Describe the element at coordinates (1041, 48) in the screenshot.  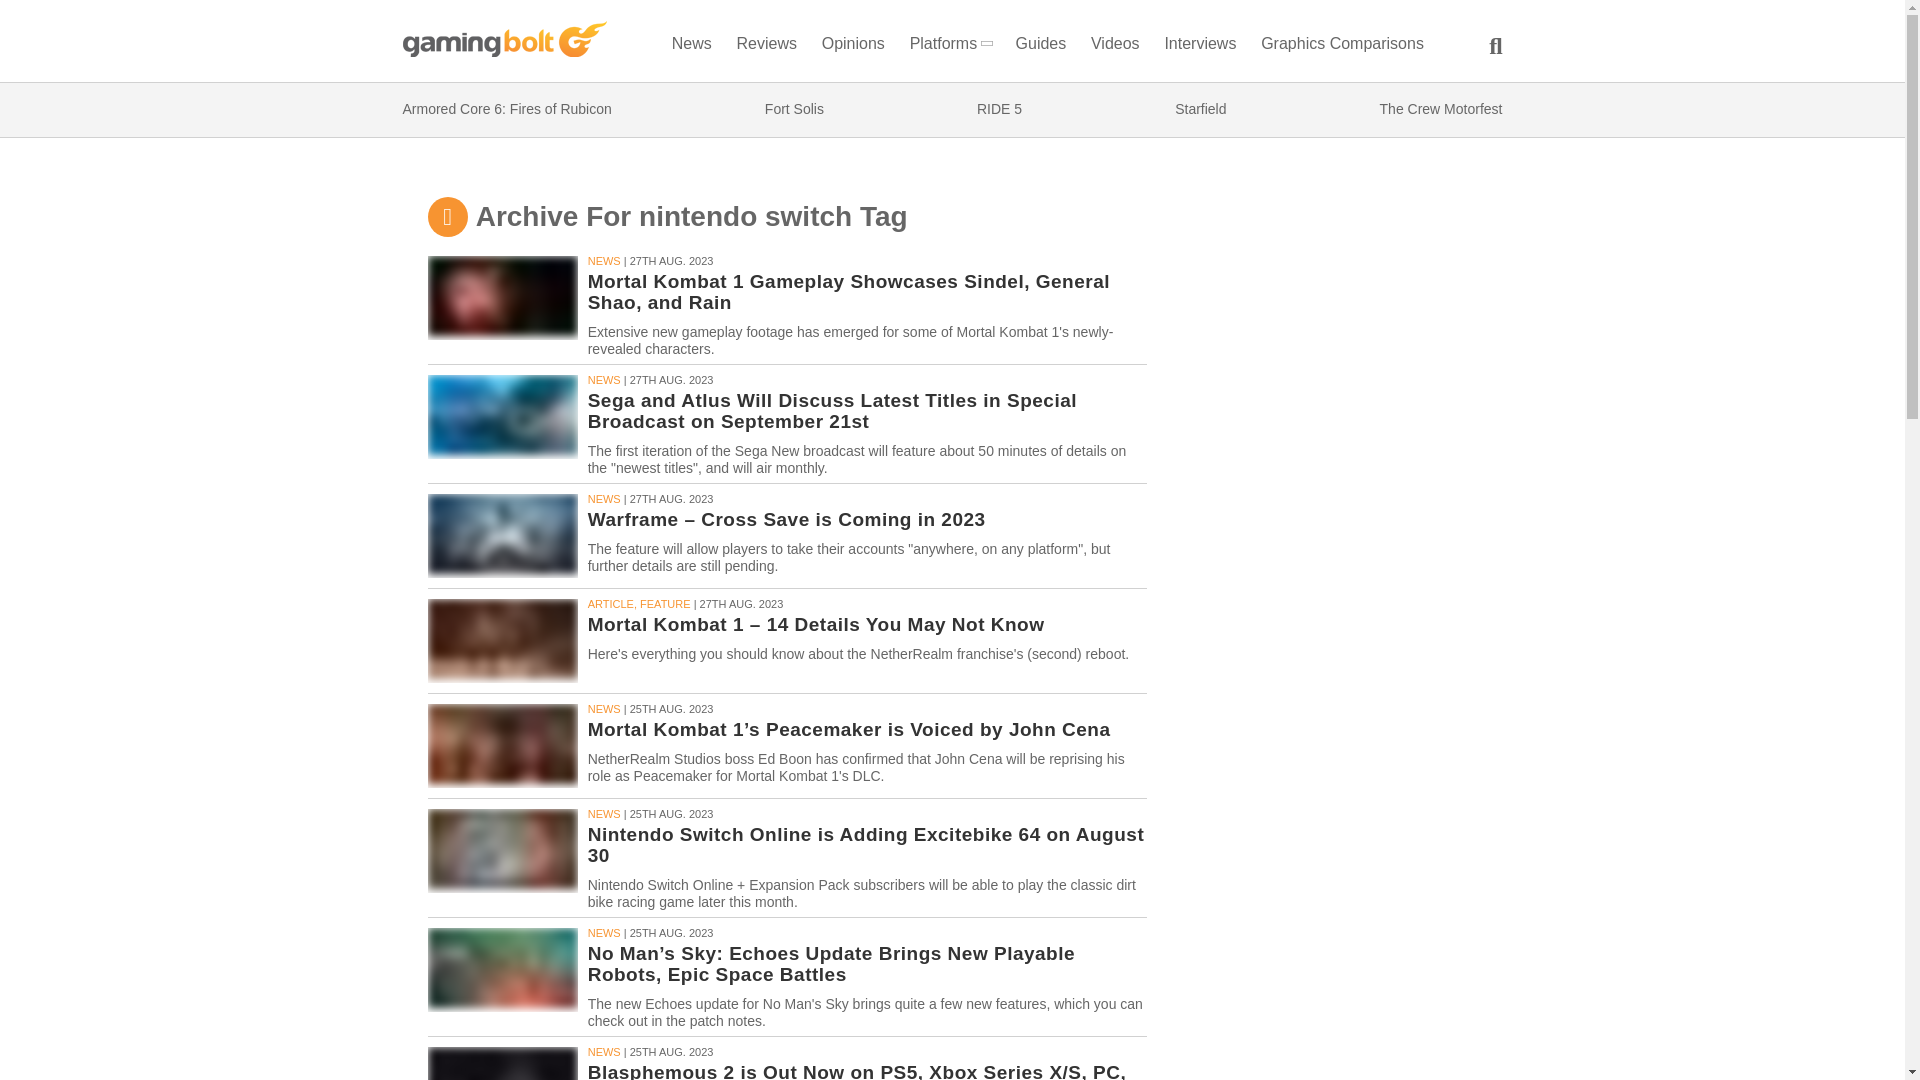
I see `Guides` at that location.